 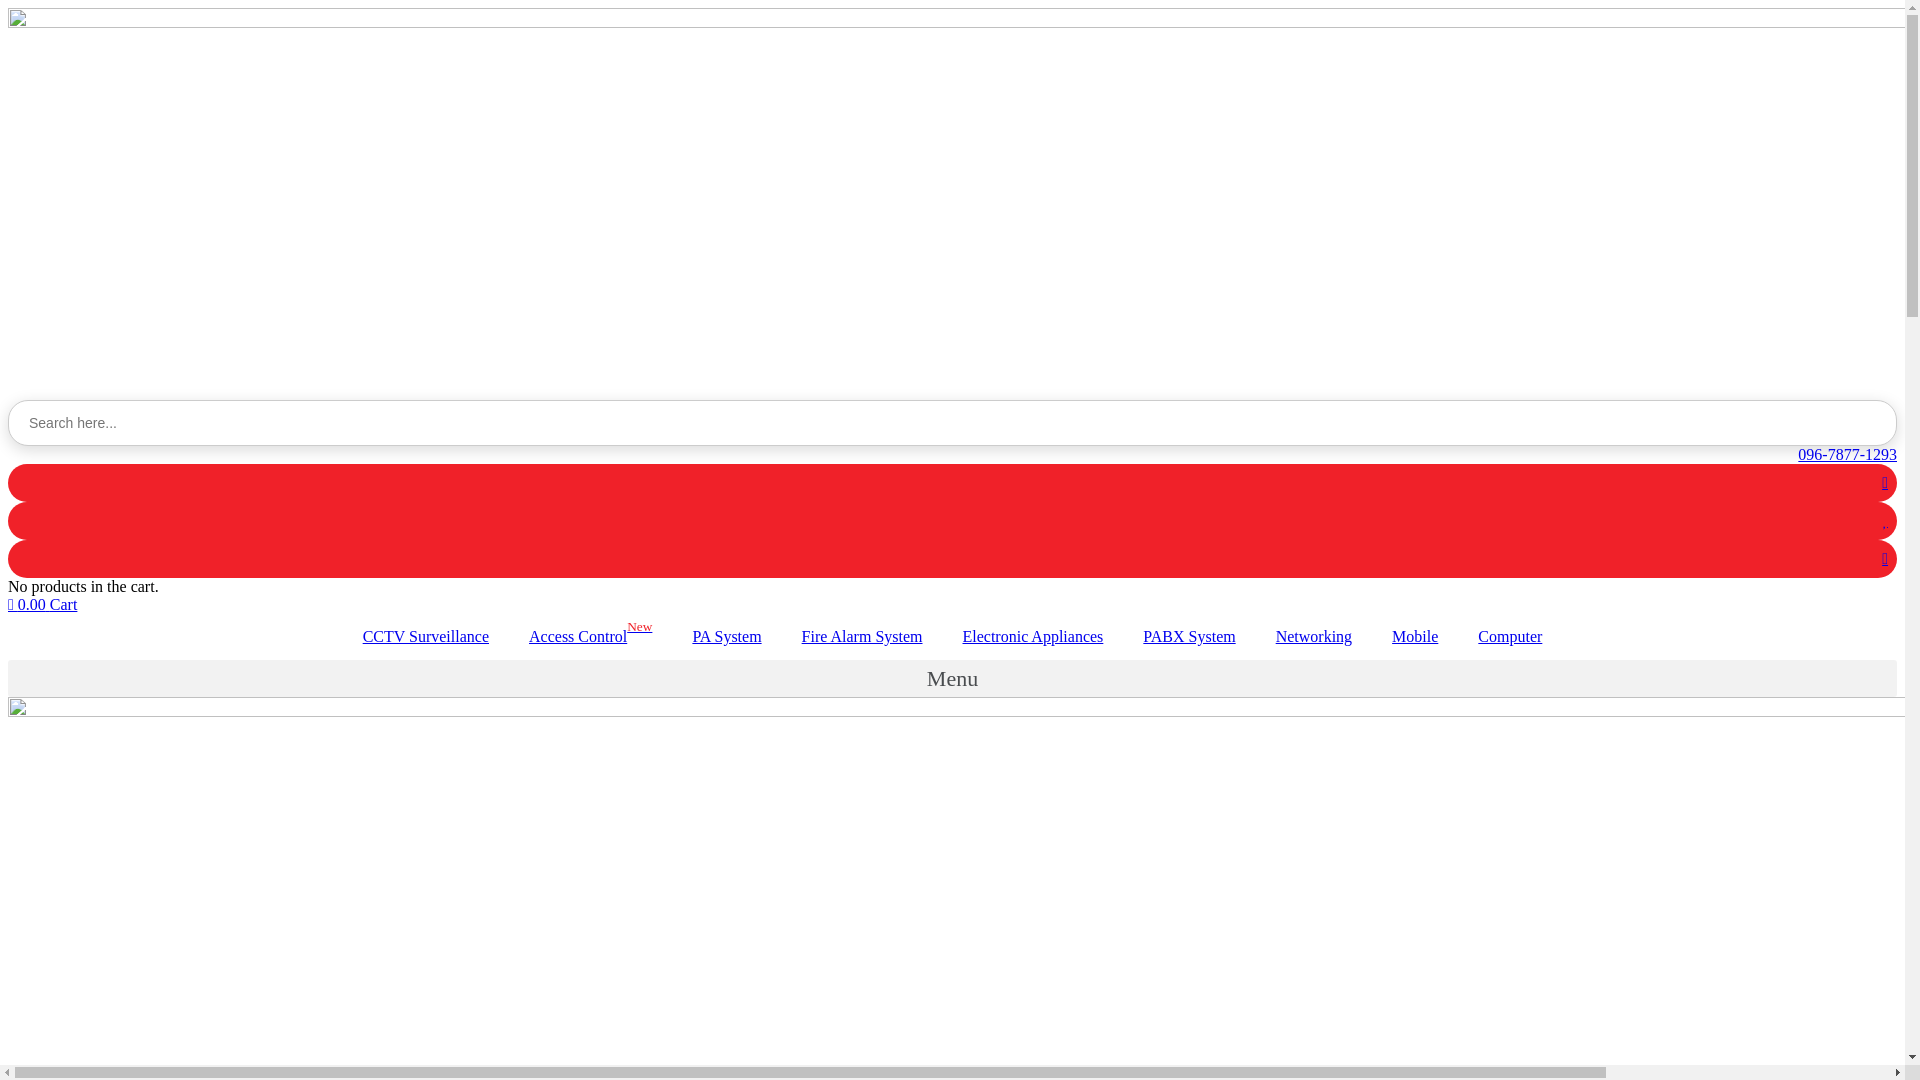 What do you see at coordinates (1314, 637) in the screenshot?
I see `Networking` at bounding box center [1314, 637].